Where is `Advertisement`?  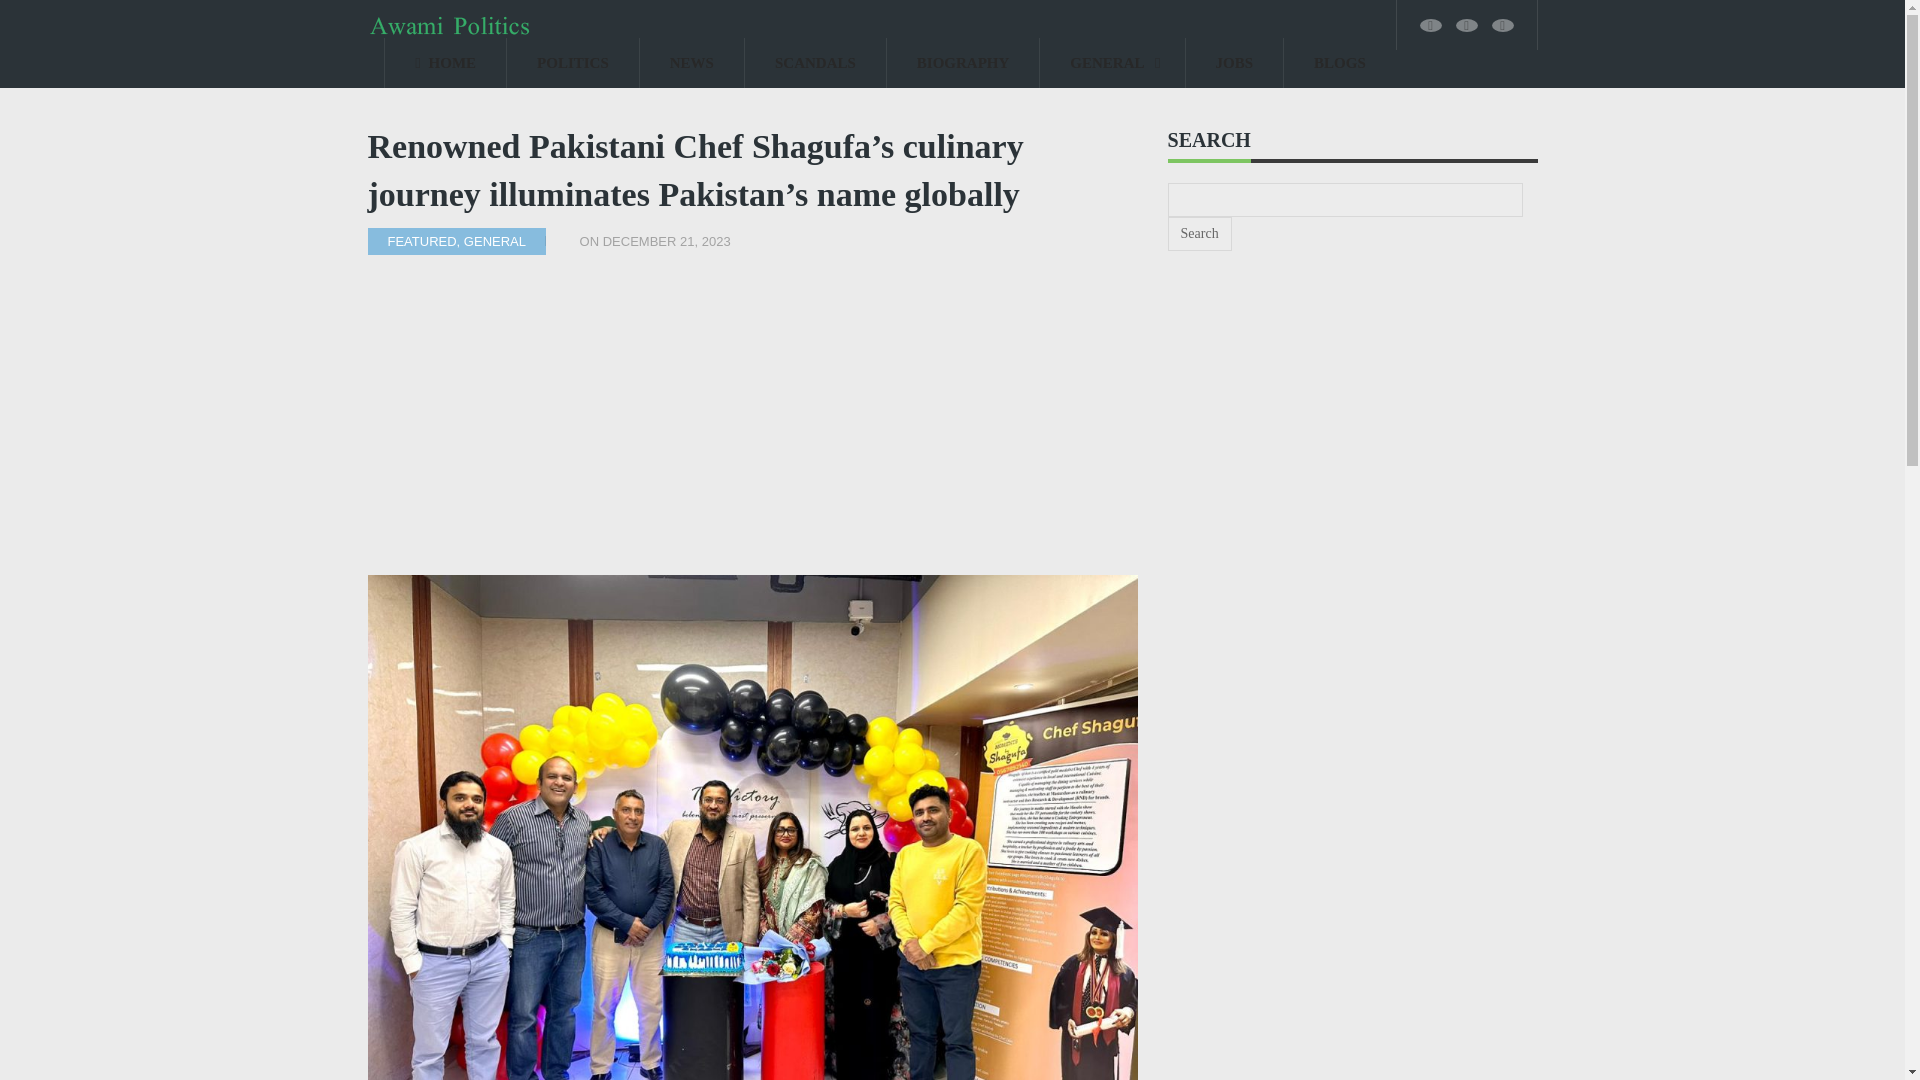
Advertisement is located at coordinates (753, 424).